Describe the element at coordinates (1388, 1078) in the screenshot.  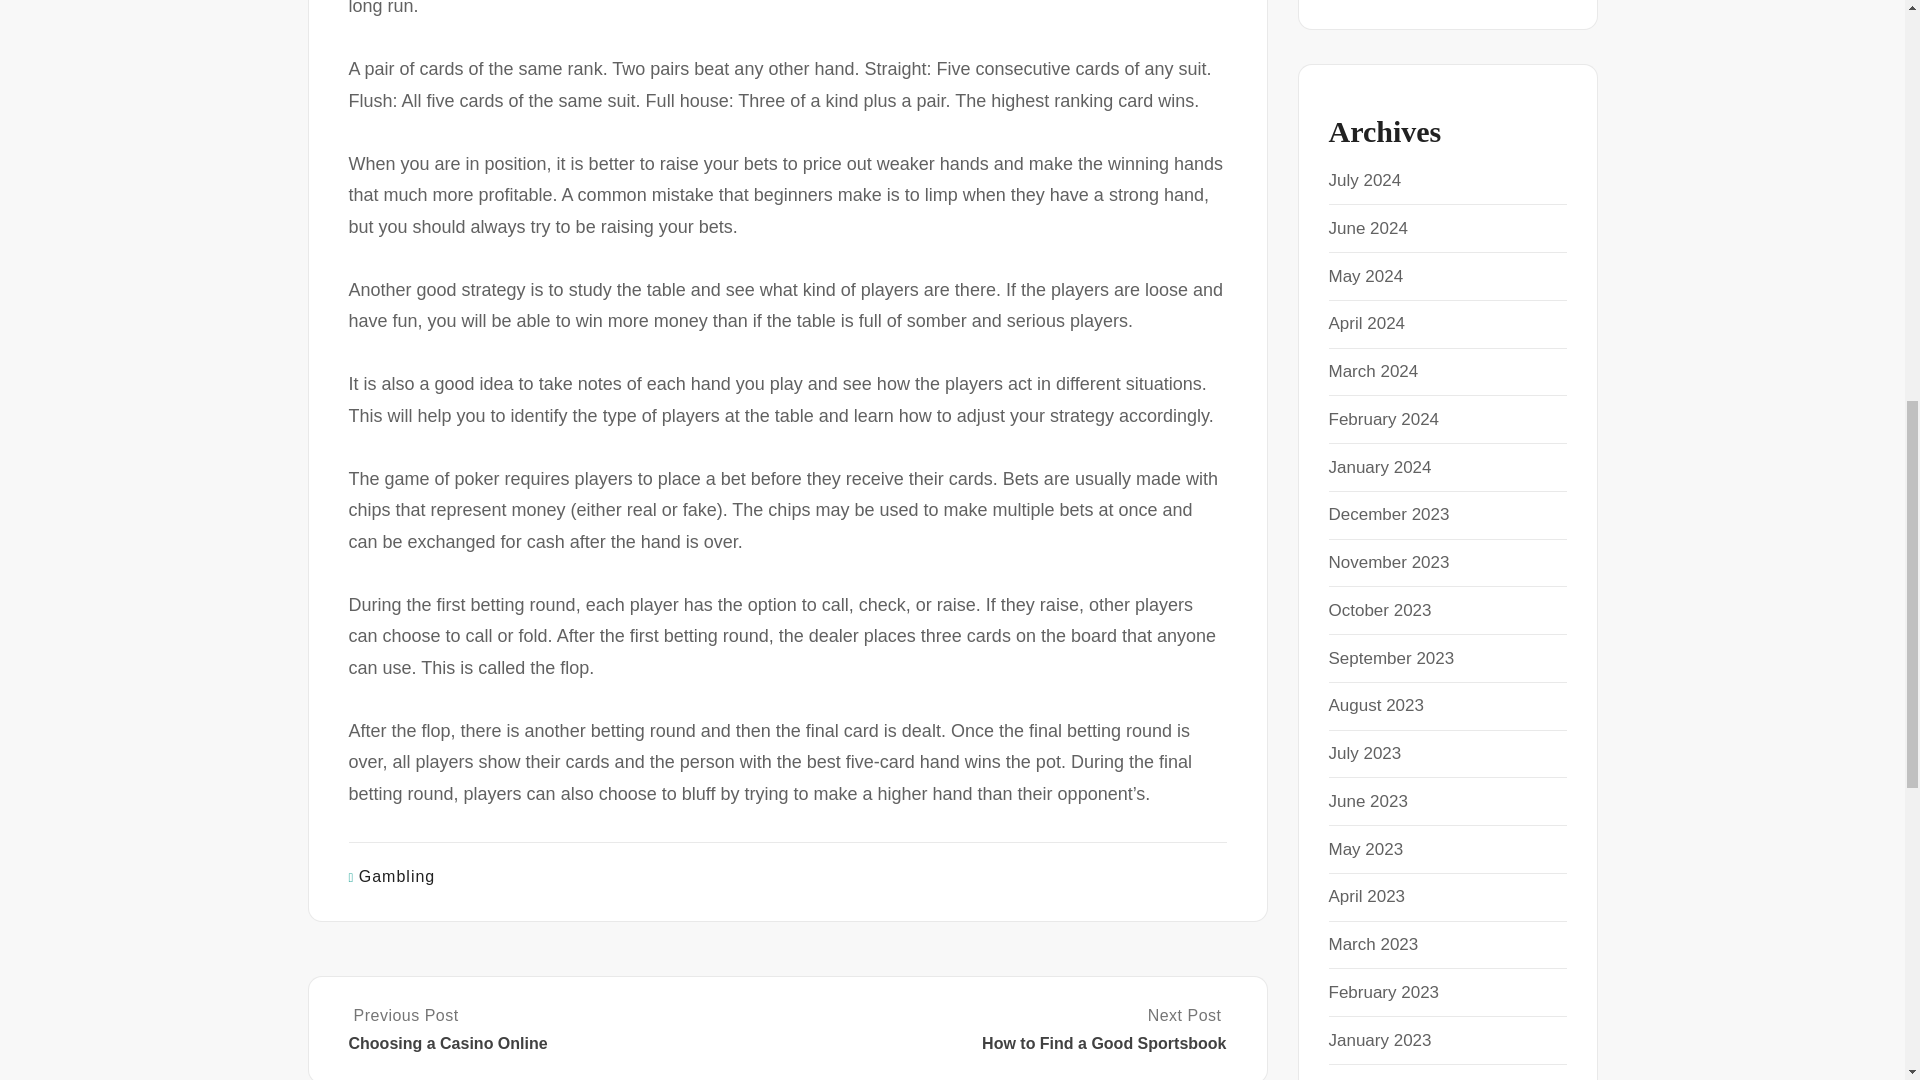
I see `December 2022` at that location.